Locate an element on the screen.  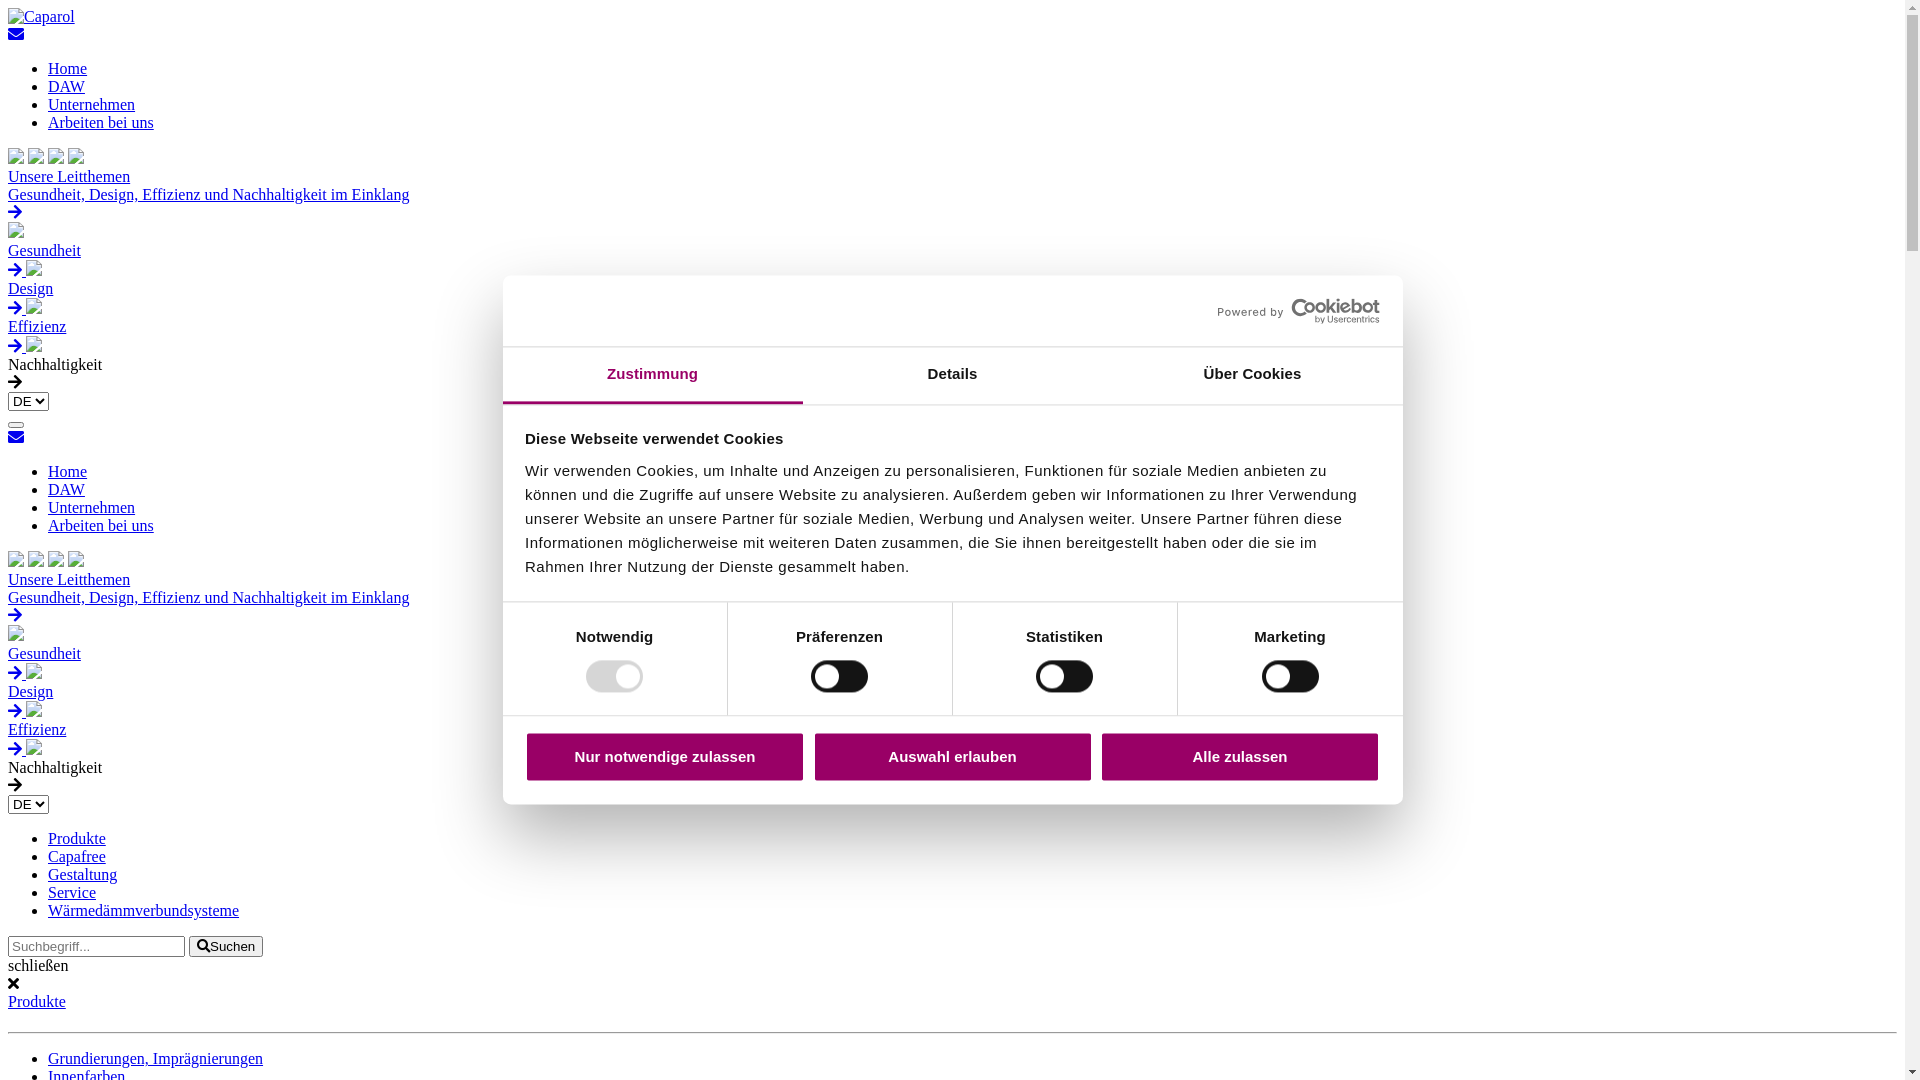
Suchen is located at coordinates (226, 946).